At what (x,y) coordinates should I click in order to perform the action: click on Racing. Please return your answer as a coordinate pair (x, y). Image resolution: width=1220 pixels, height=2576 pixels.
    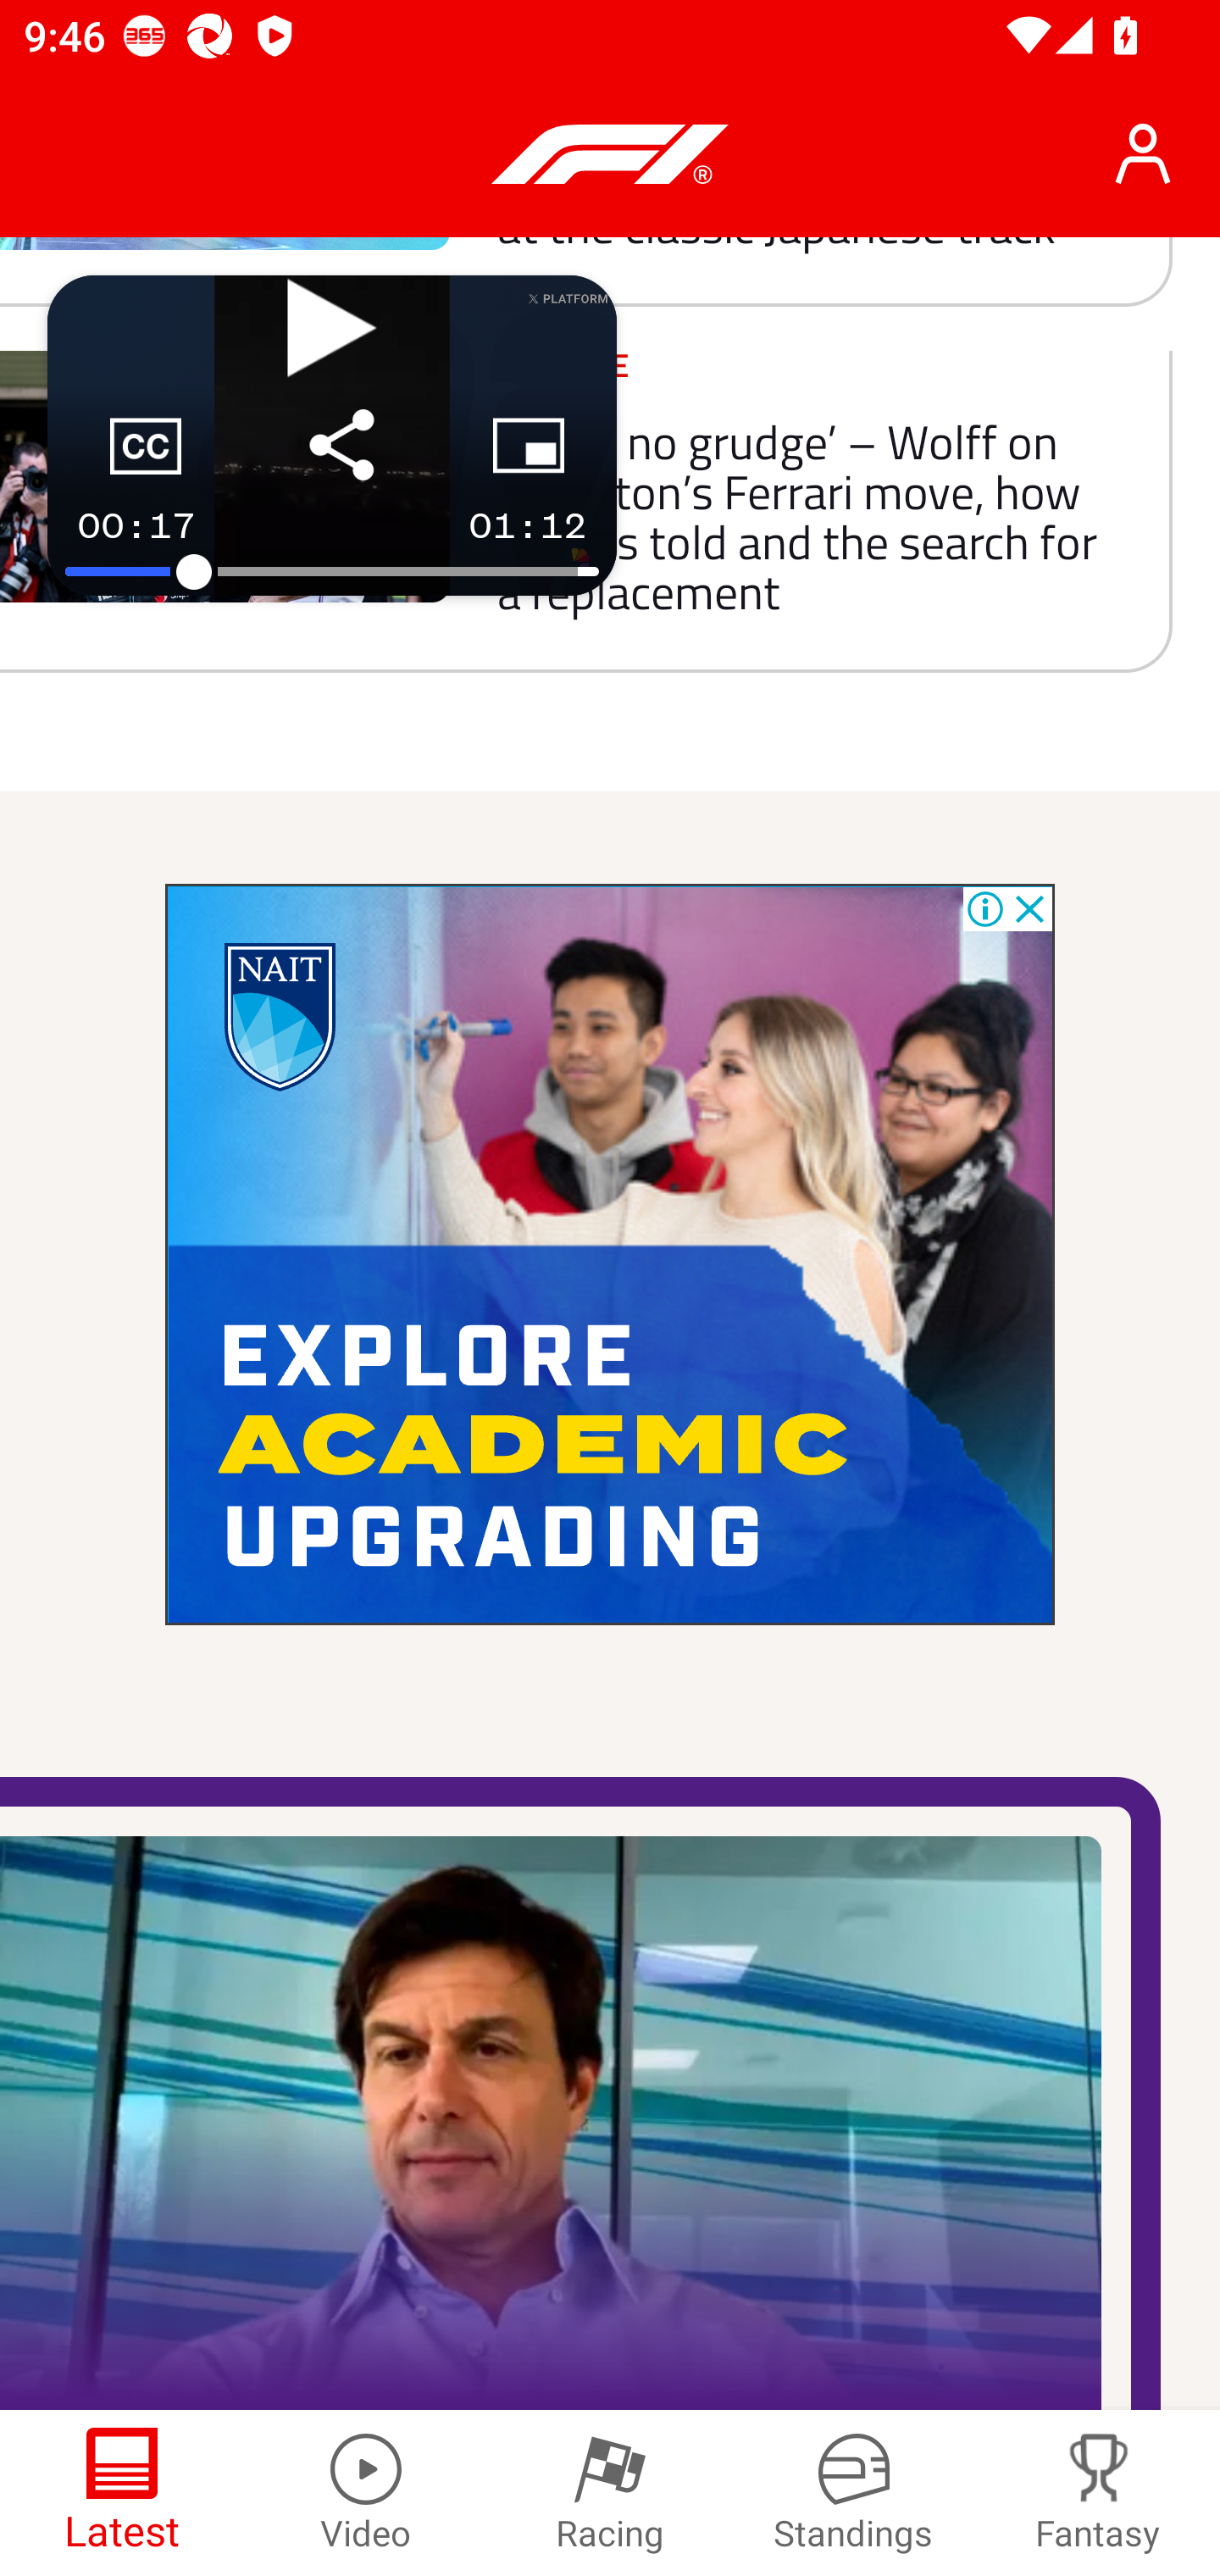
    Looking at the image, I should click on (610, 2493).